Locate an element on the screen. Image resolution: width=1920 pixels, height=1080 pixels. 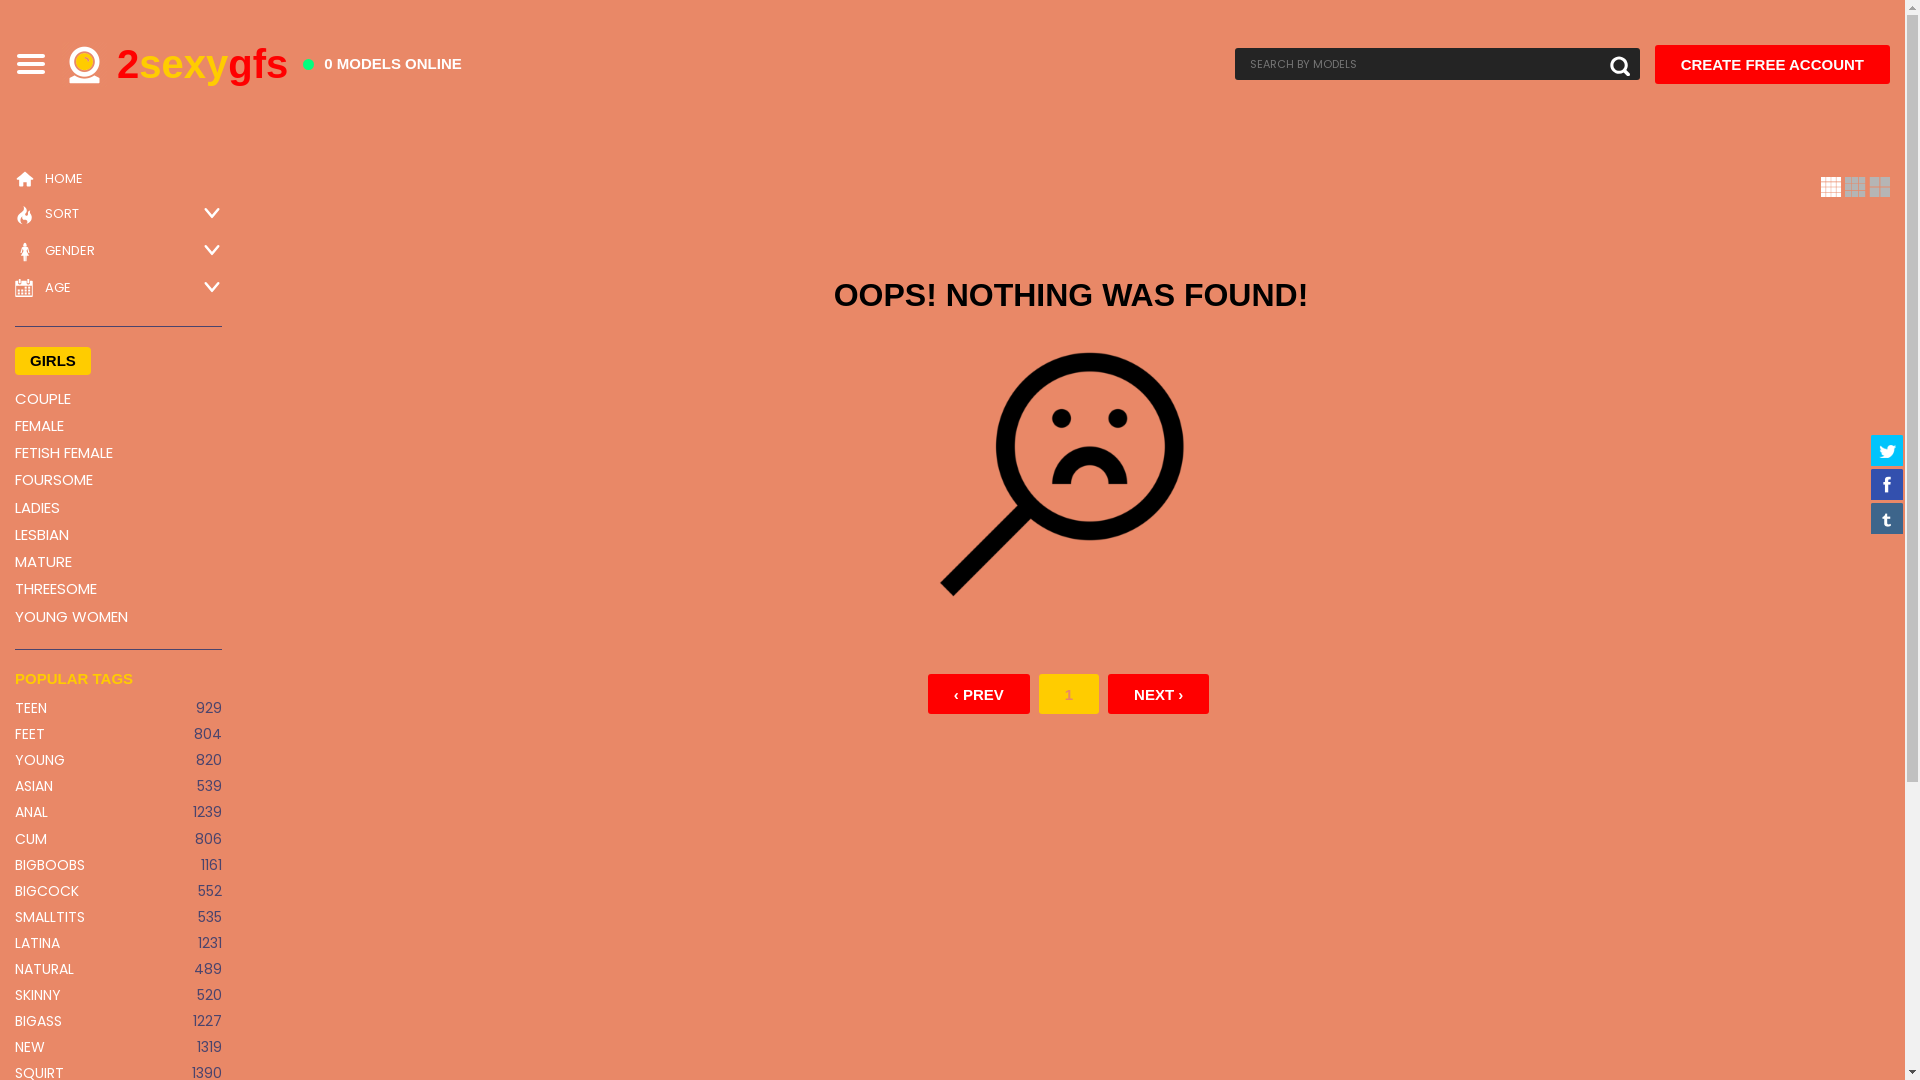
TEEN is located at coordinates (31, 708).